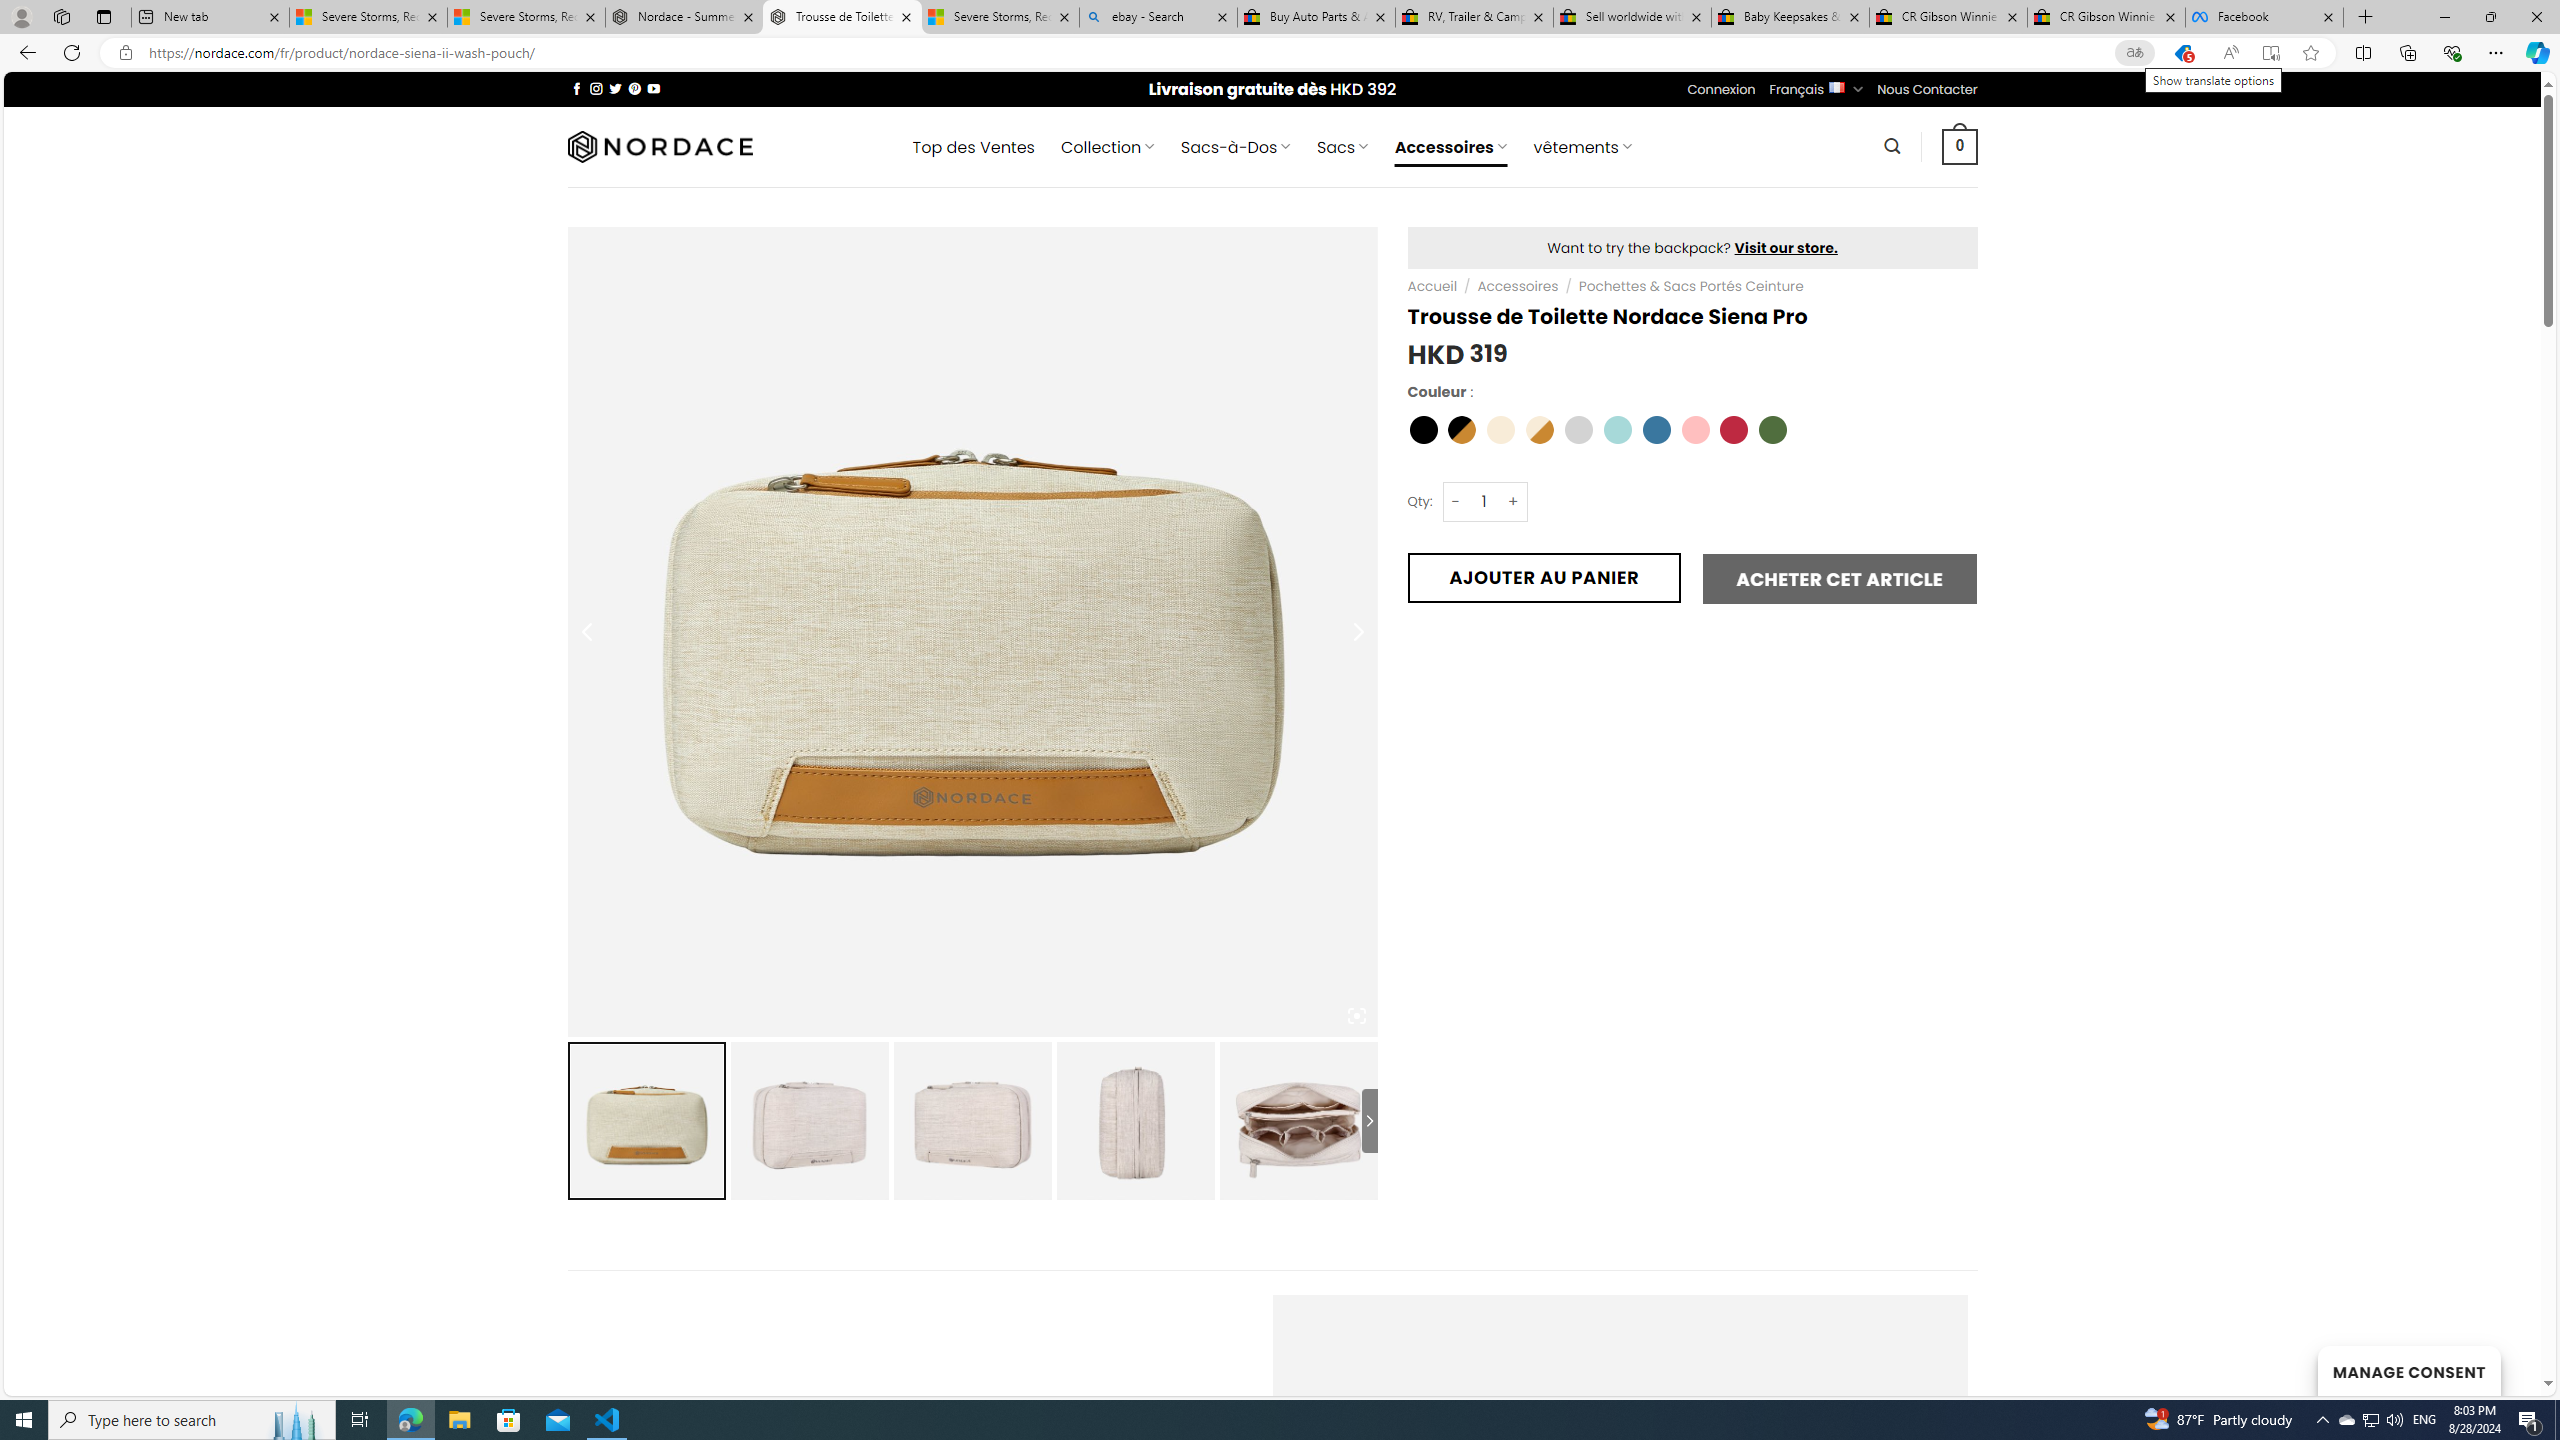 Image resolution: width=2560 pixels, height=1440 pixels. I want to click on ACHETER CET ARTICLE, so click(1839, 579).